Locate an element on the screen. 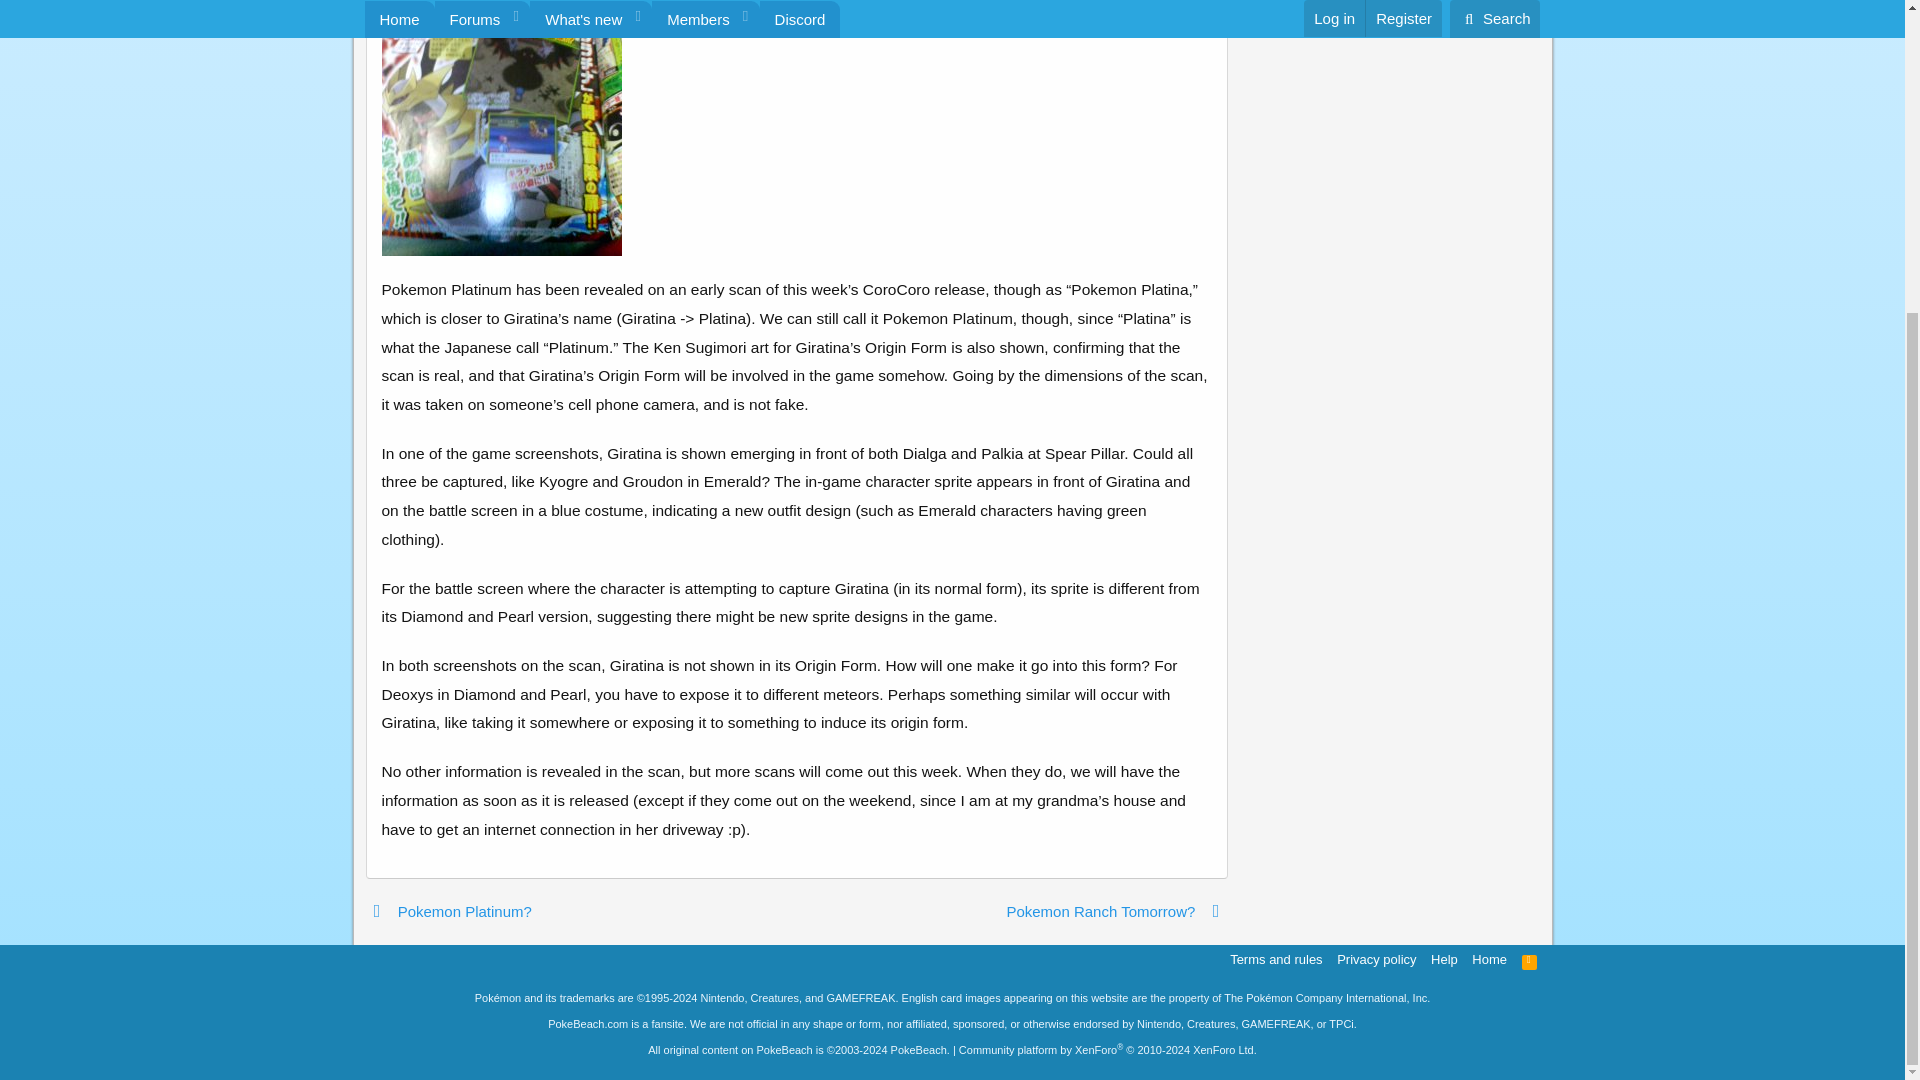 Image resolution: width=1920 pixels, height=1080 pixels. RSS is located at coordinates (1530, 959).